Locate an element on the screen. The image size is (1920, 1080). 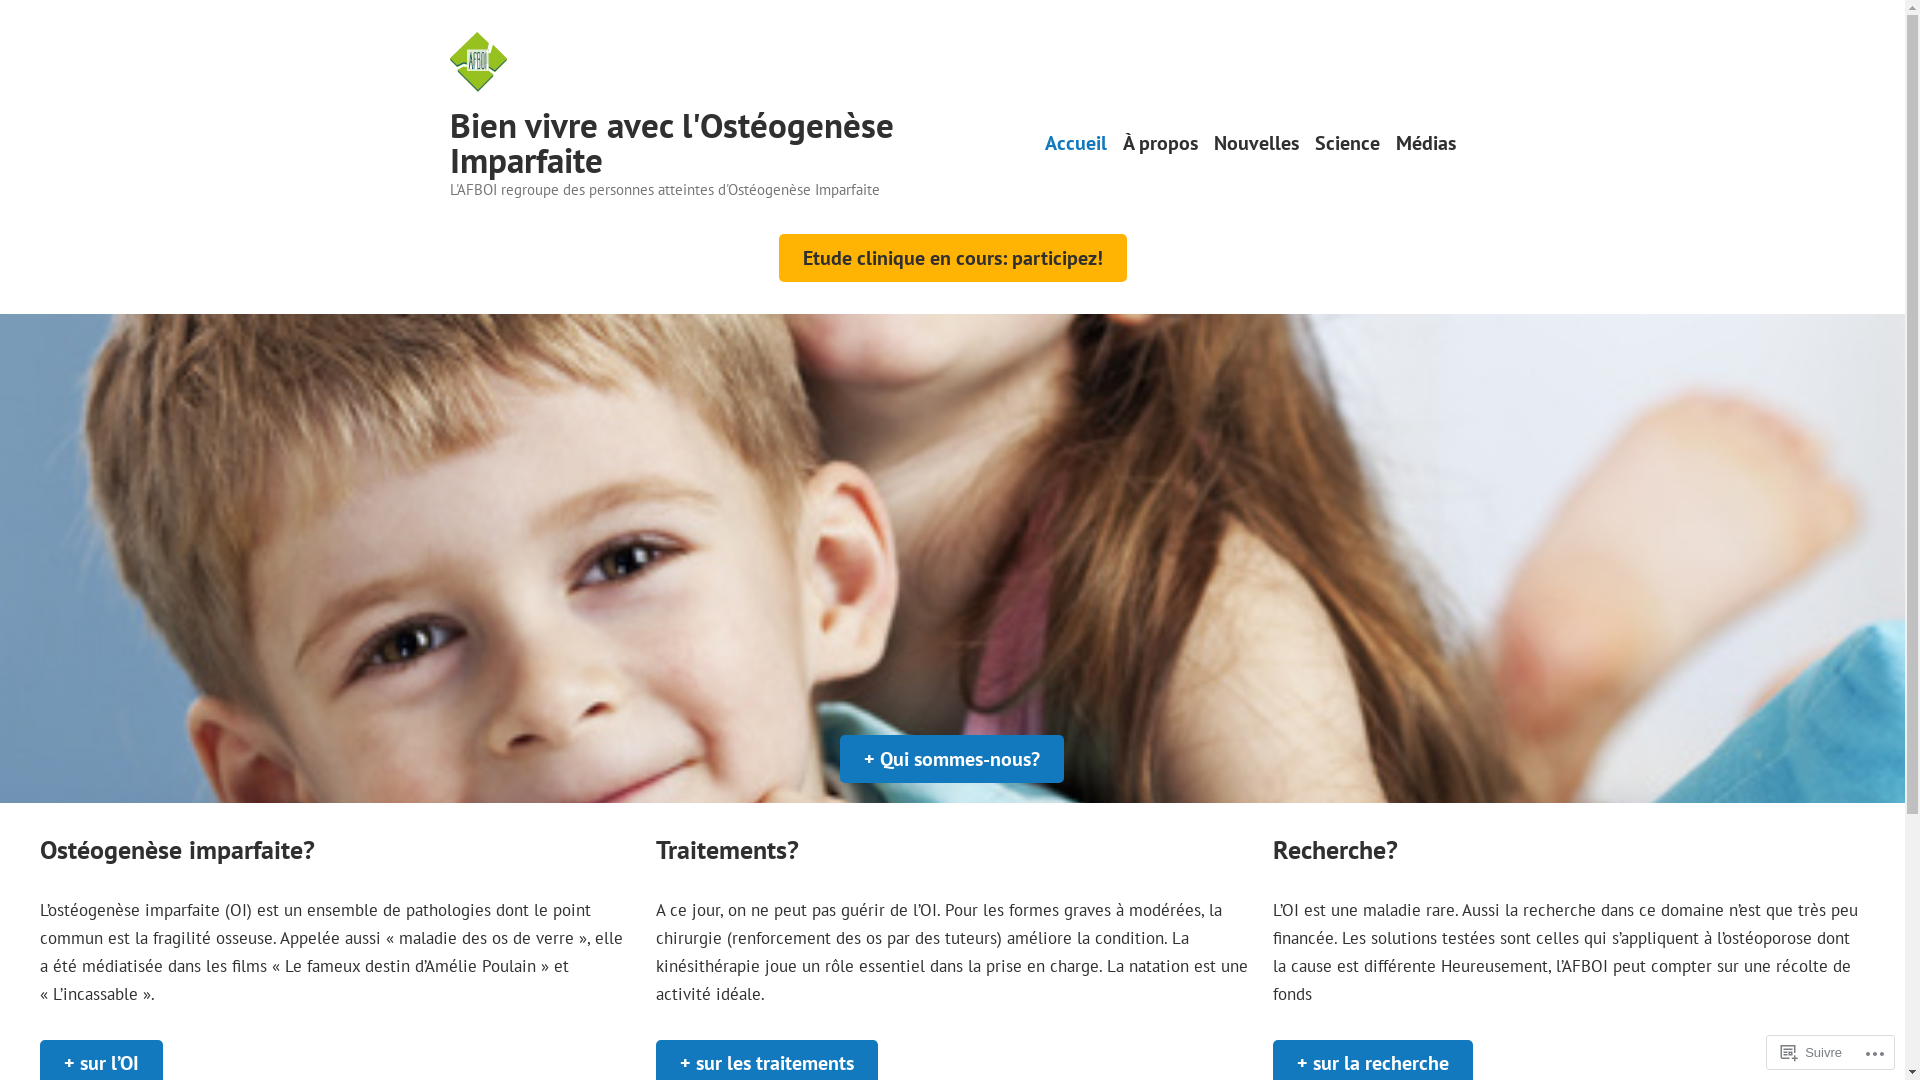
Accueil is located at coordinates (1075, 142).